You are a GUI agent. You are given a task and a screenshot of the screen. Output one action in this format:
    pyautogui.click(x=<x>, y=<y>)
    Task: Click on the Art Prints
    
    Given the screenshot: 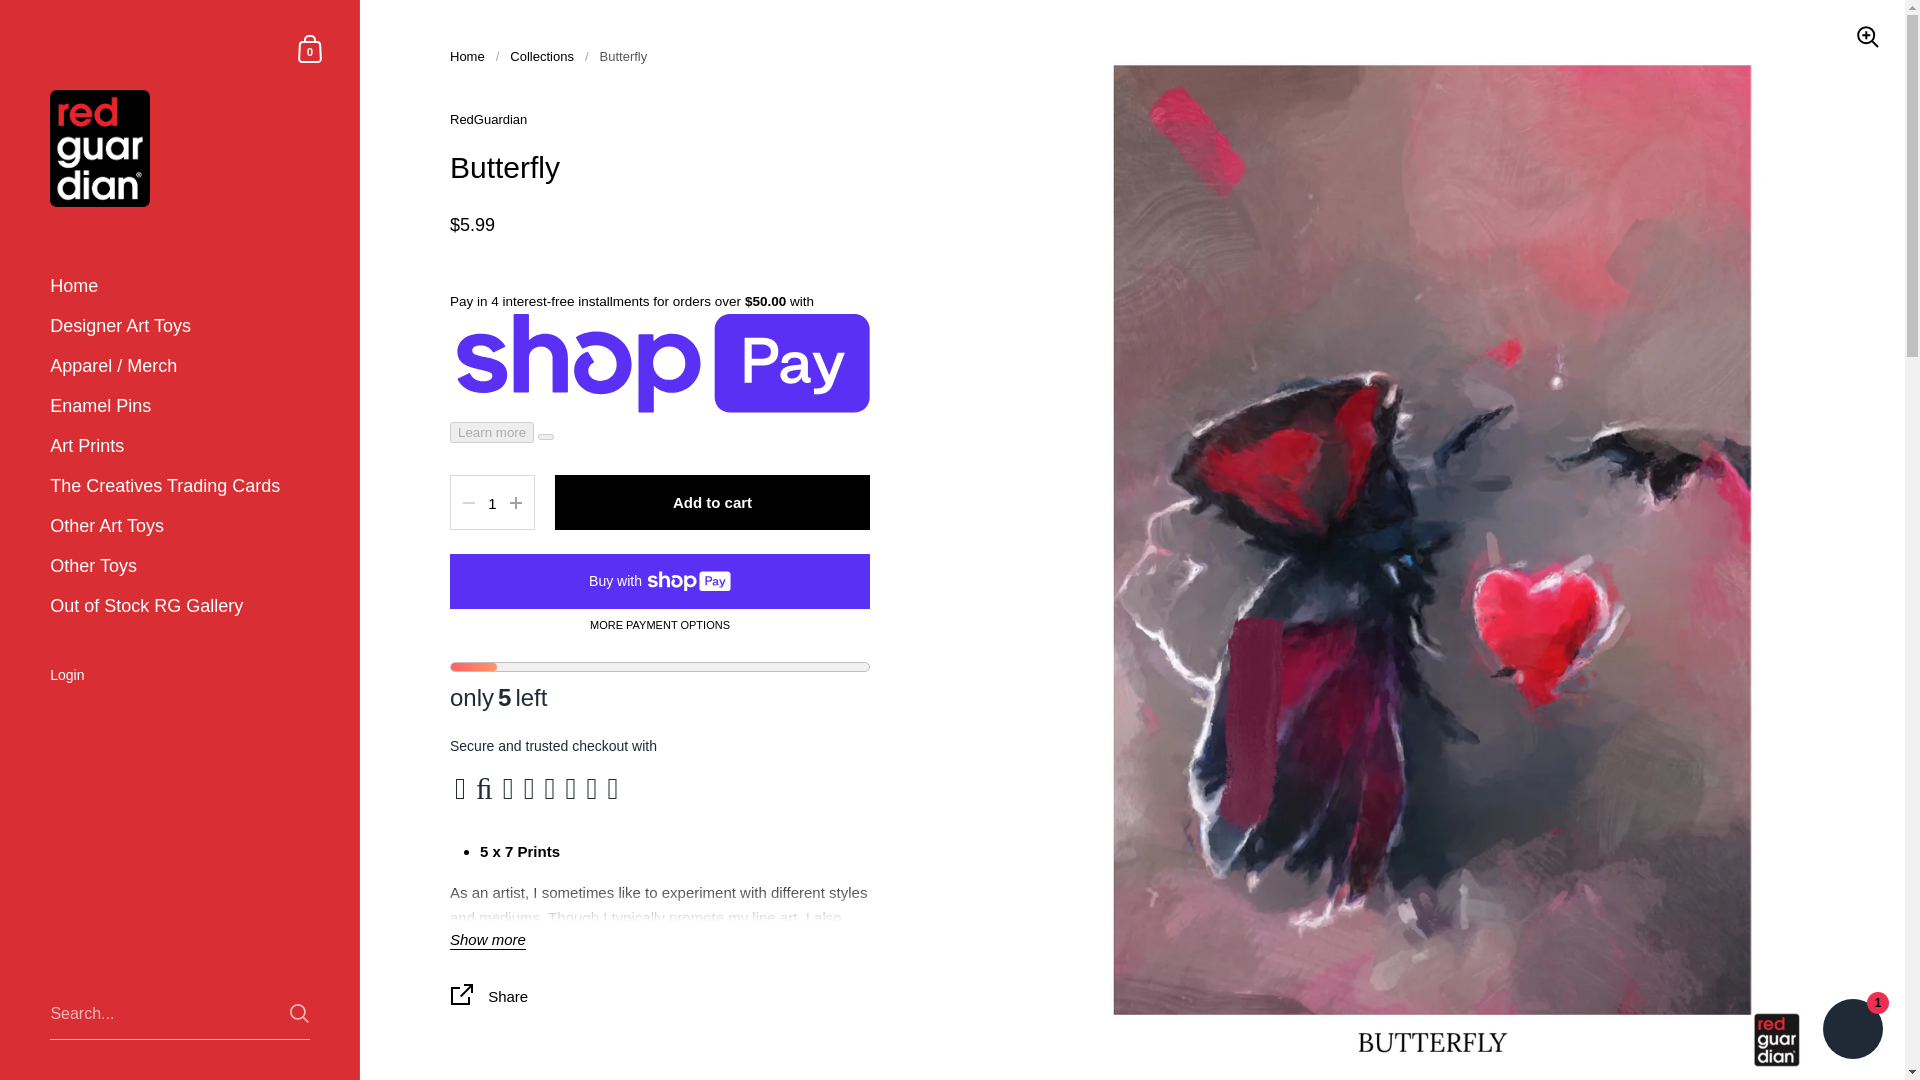 What is the action you would take?
    pyautogui.click(x=180, y=446)
    